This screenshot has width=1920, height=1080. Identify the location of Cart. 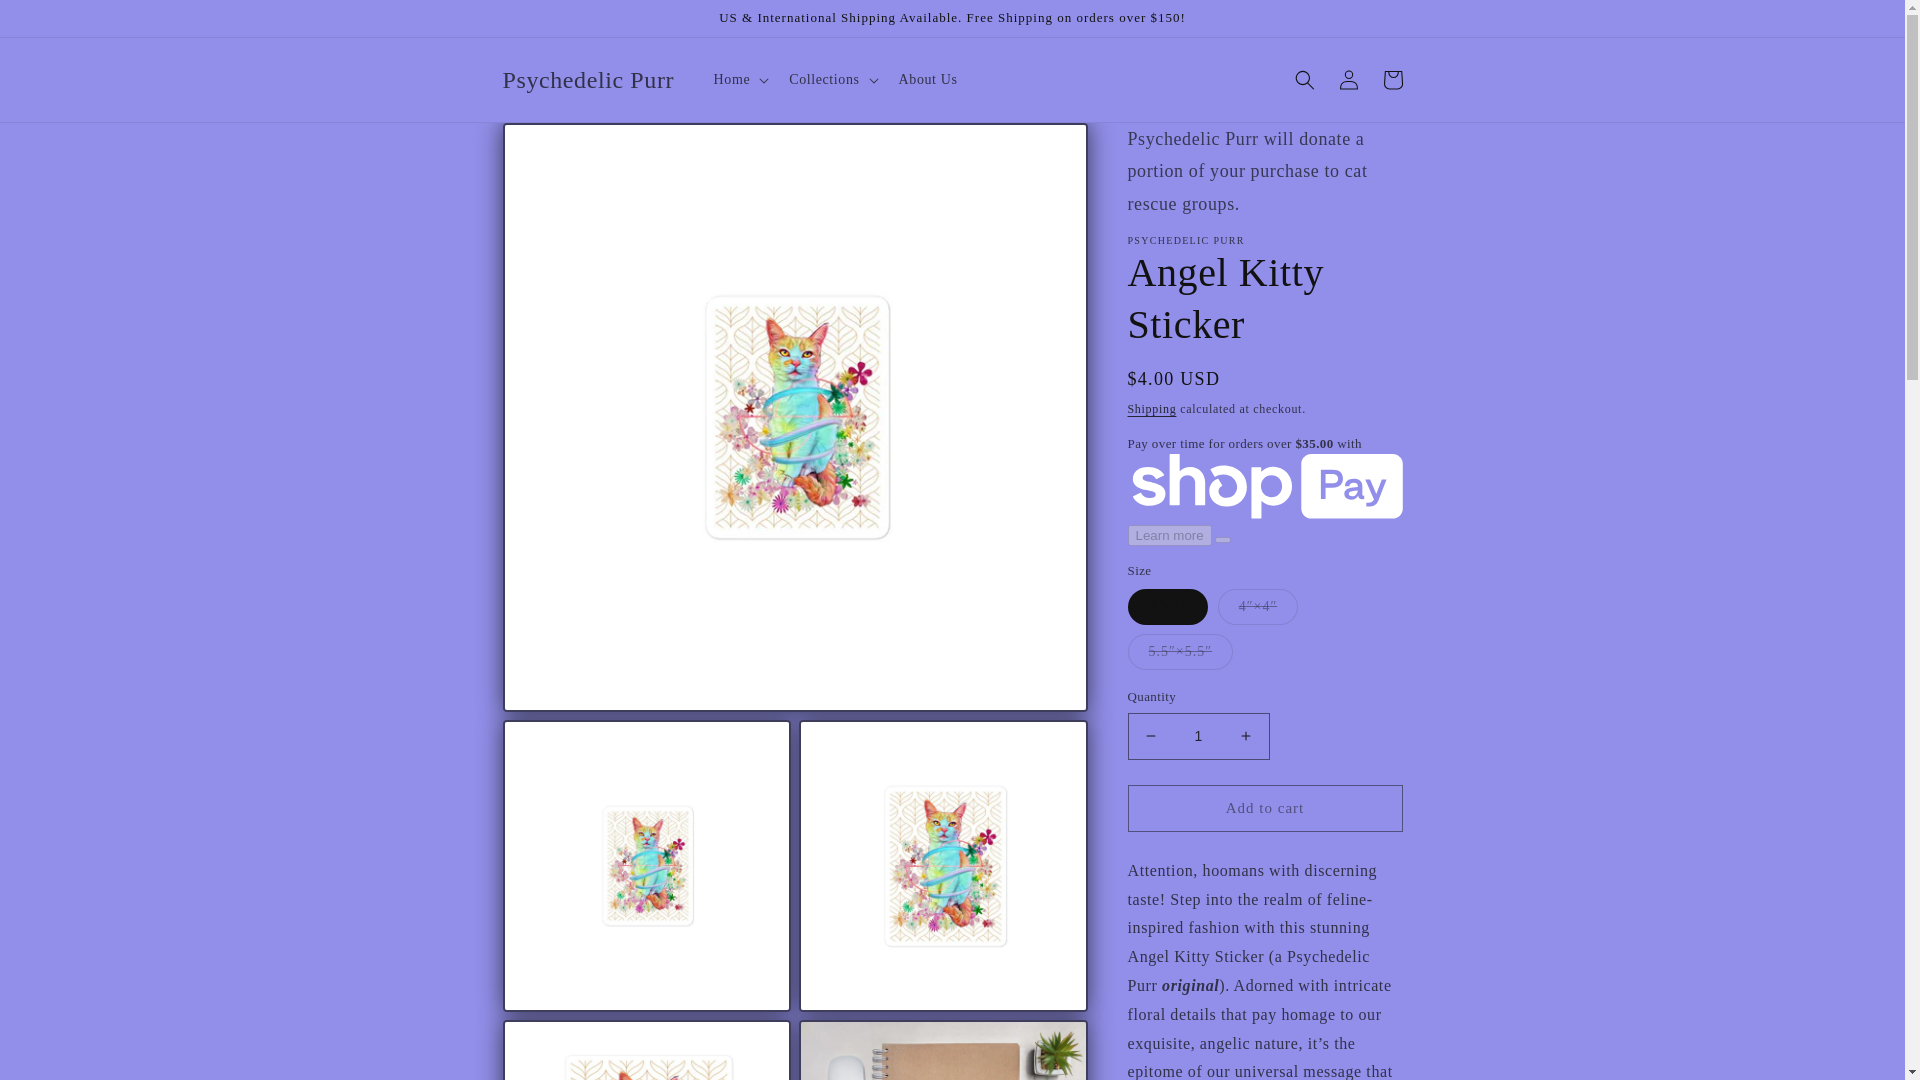
(1392, 80).